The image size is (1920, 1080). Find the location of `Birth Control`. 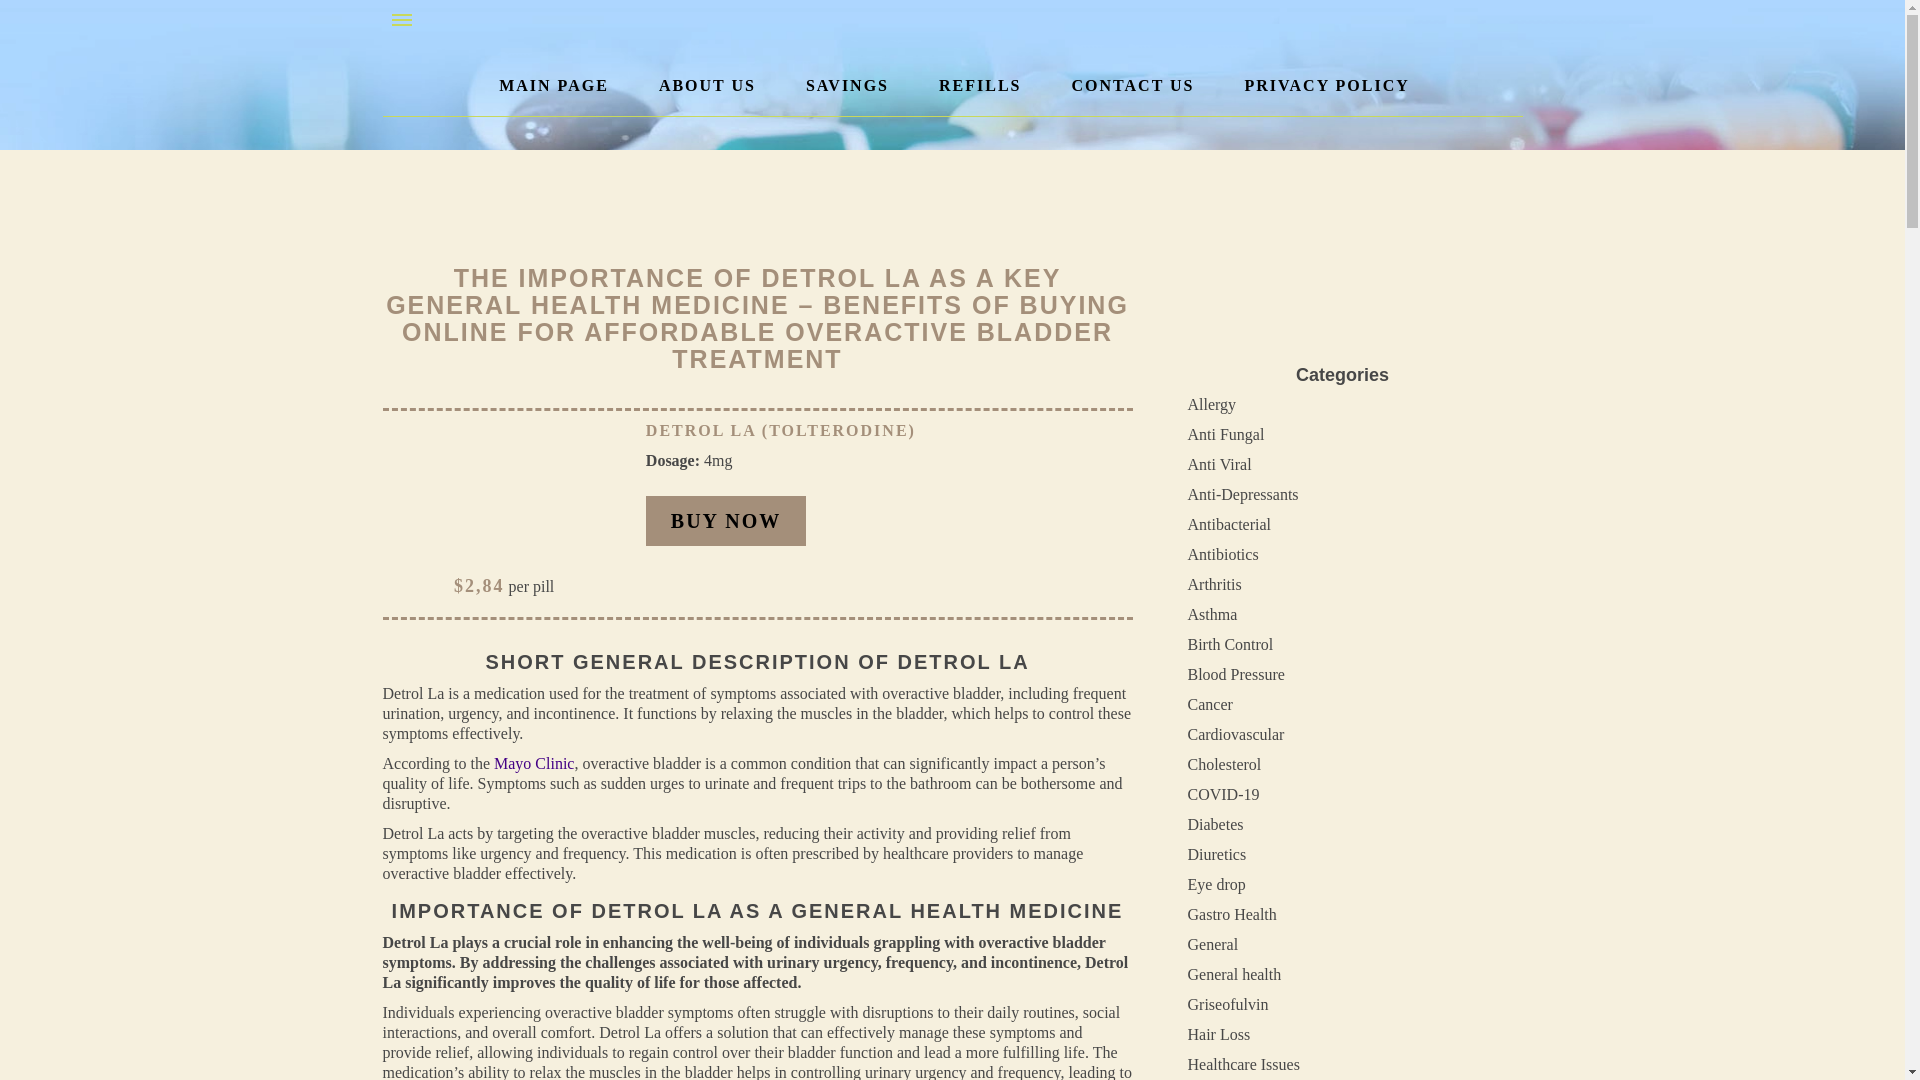

Birth Control is located at coordinates (1231, 644).